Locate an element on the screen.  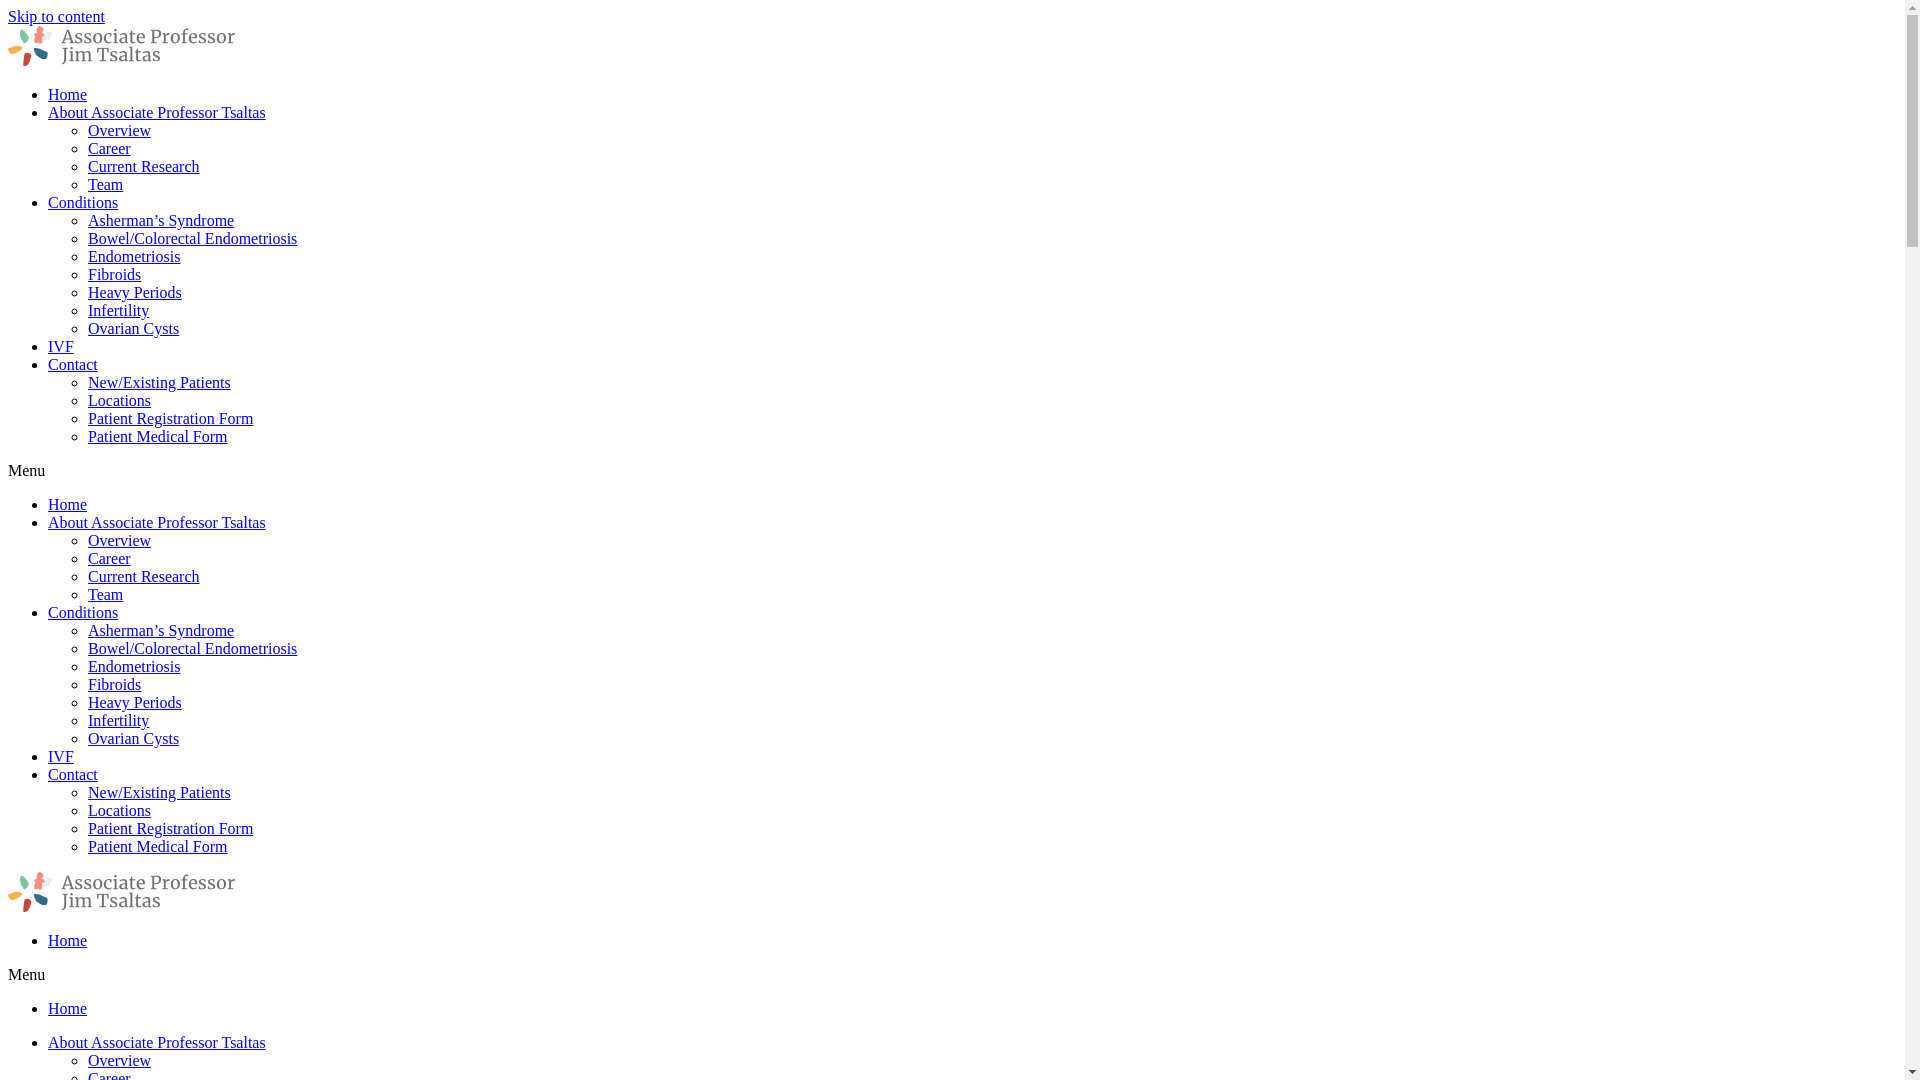
Locations is located at coordinates (120, 810).